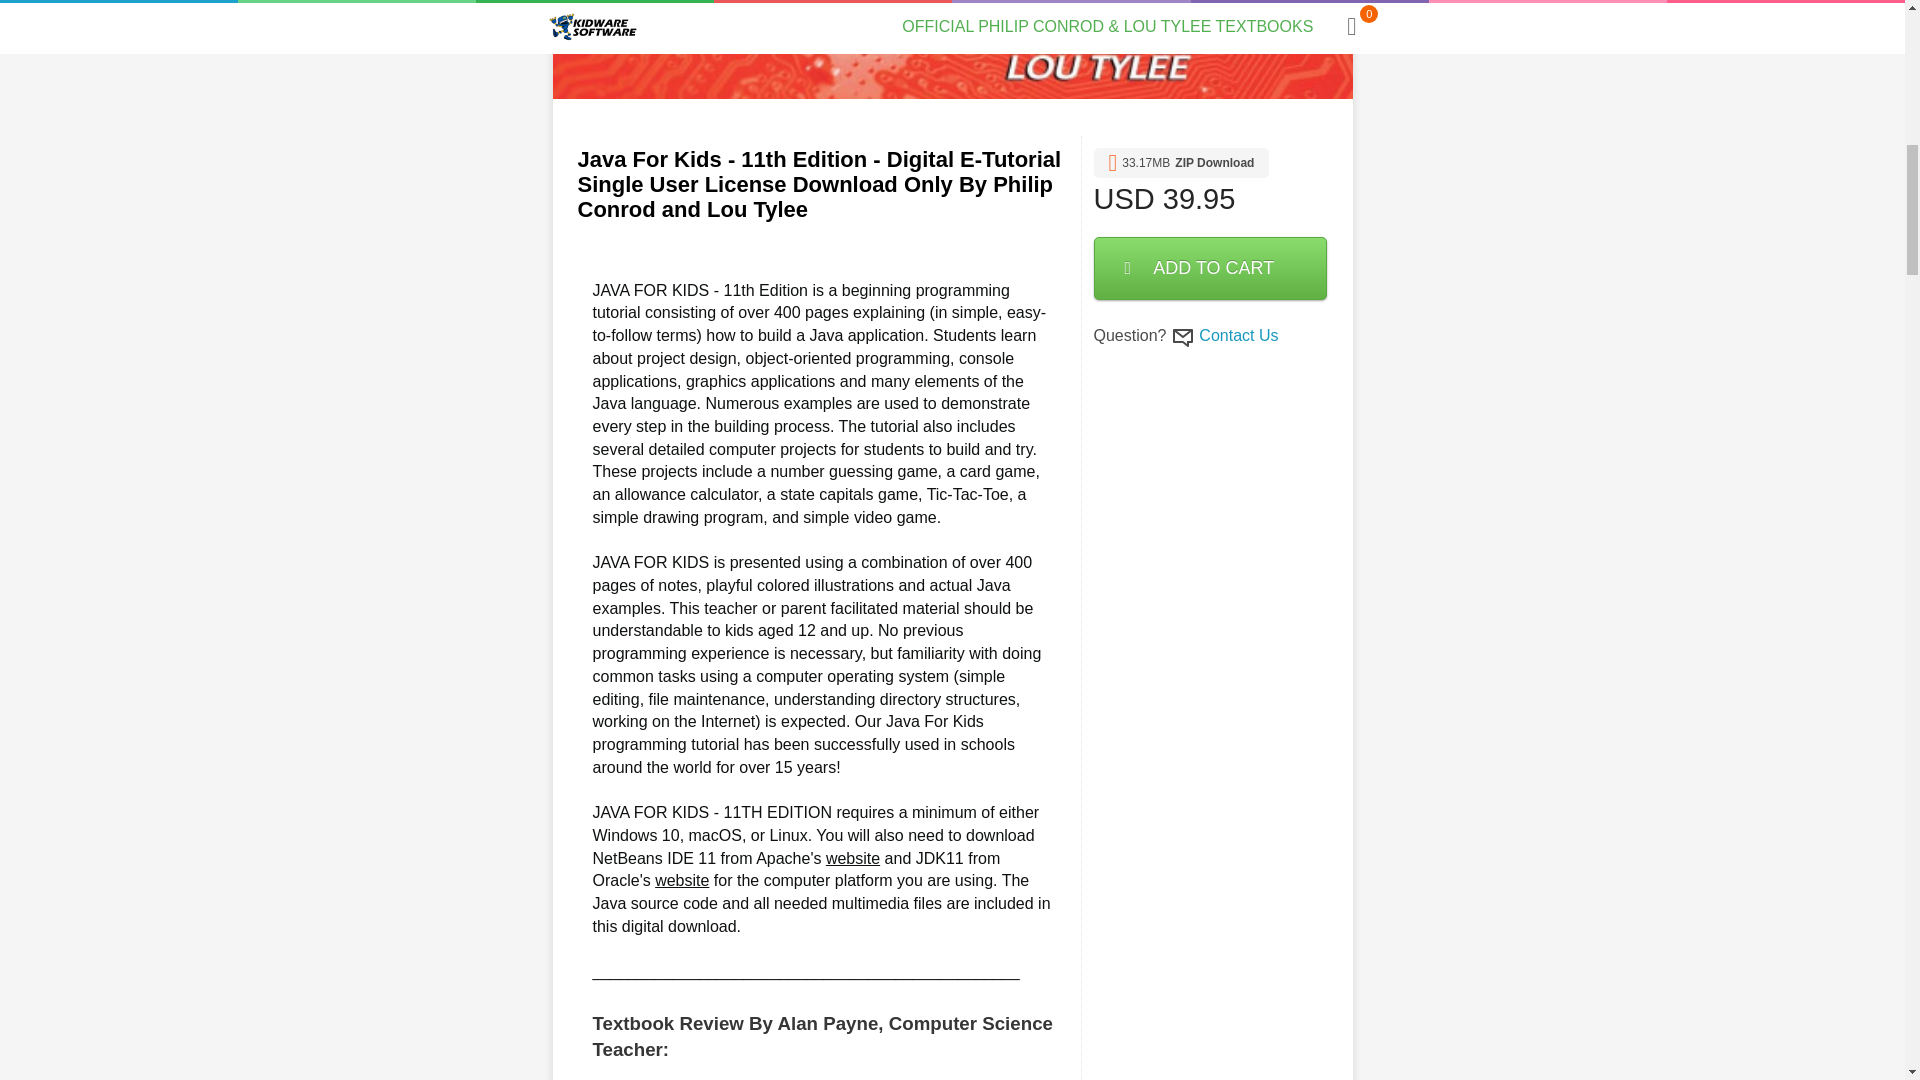  I want to click on Contact Us, so click(1238, 336).